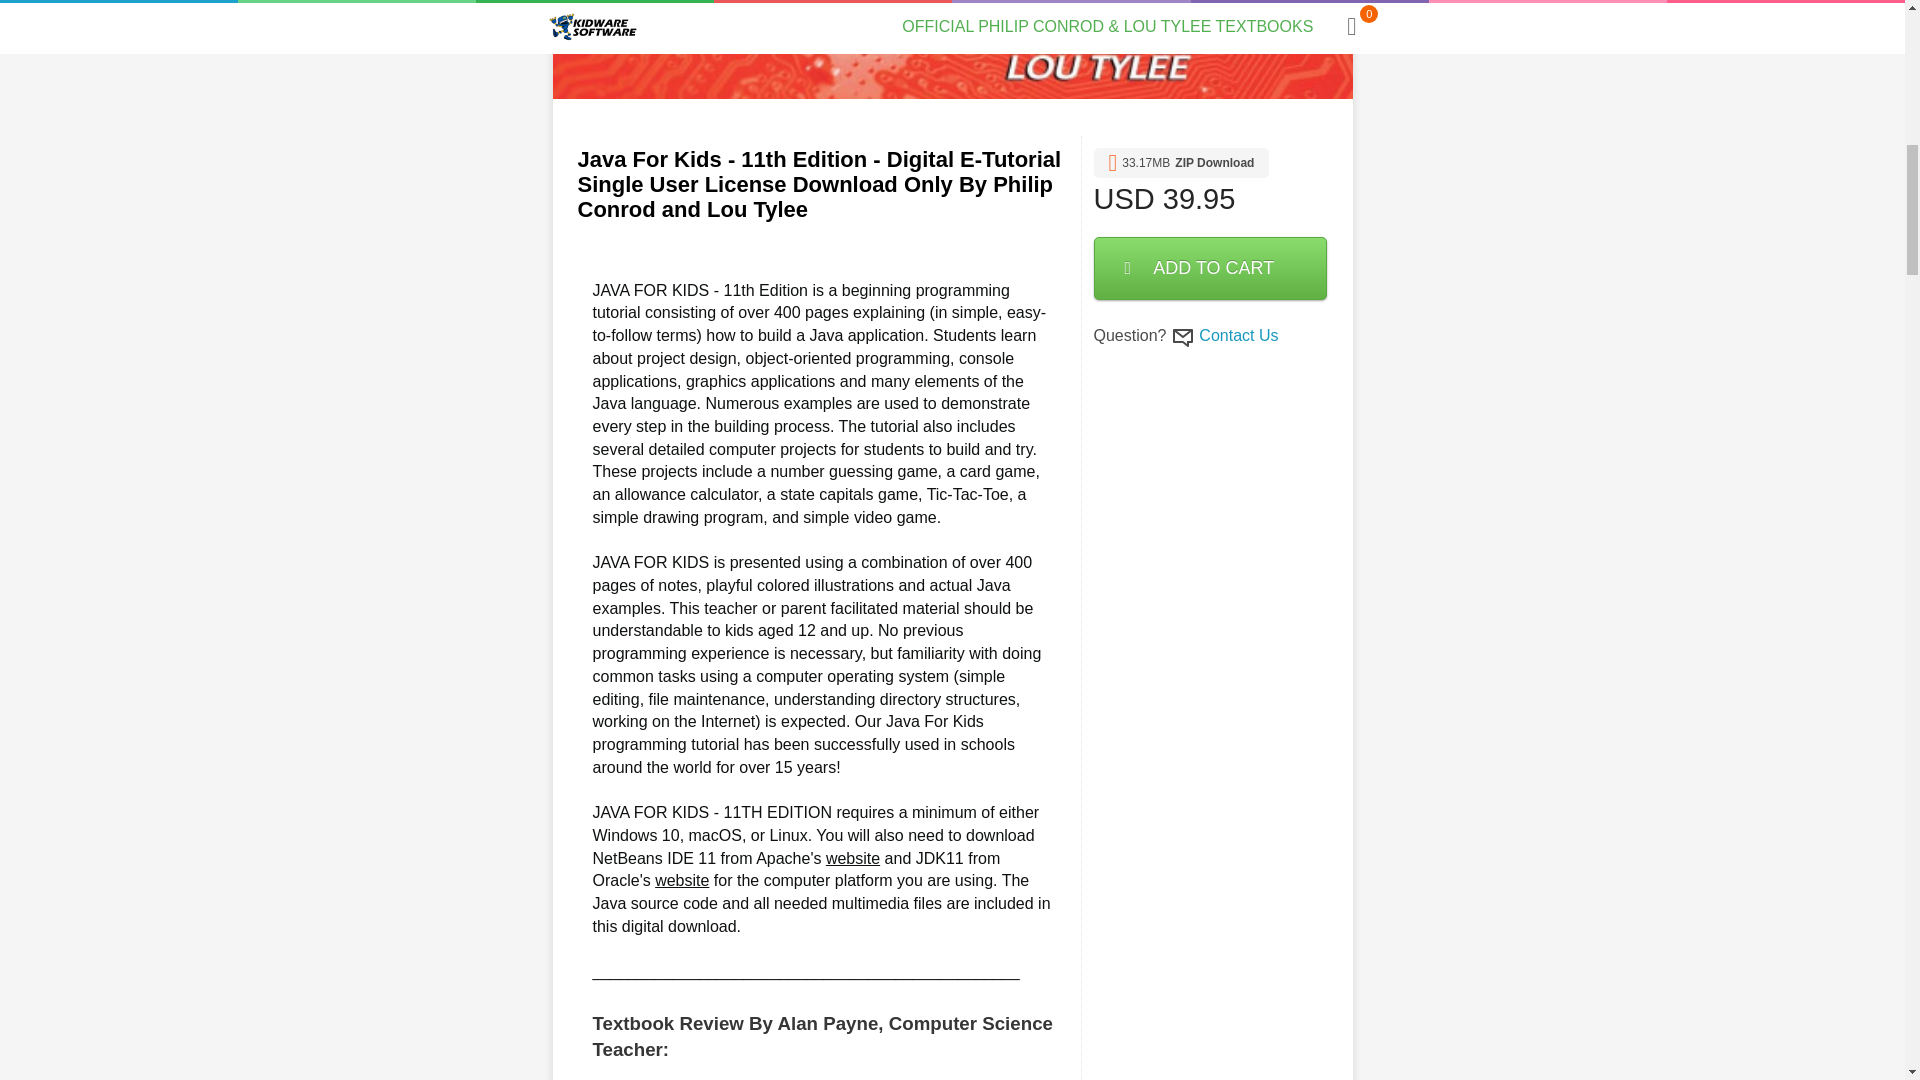  I want to click on Contact Us, so click(1238, 336).